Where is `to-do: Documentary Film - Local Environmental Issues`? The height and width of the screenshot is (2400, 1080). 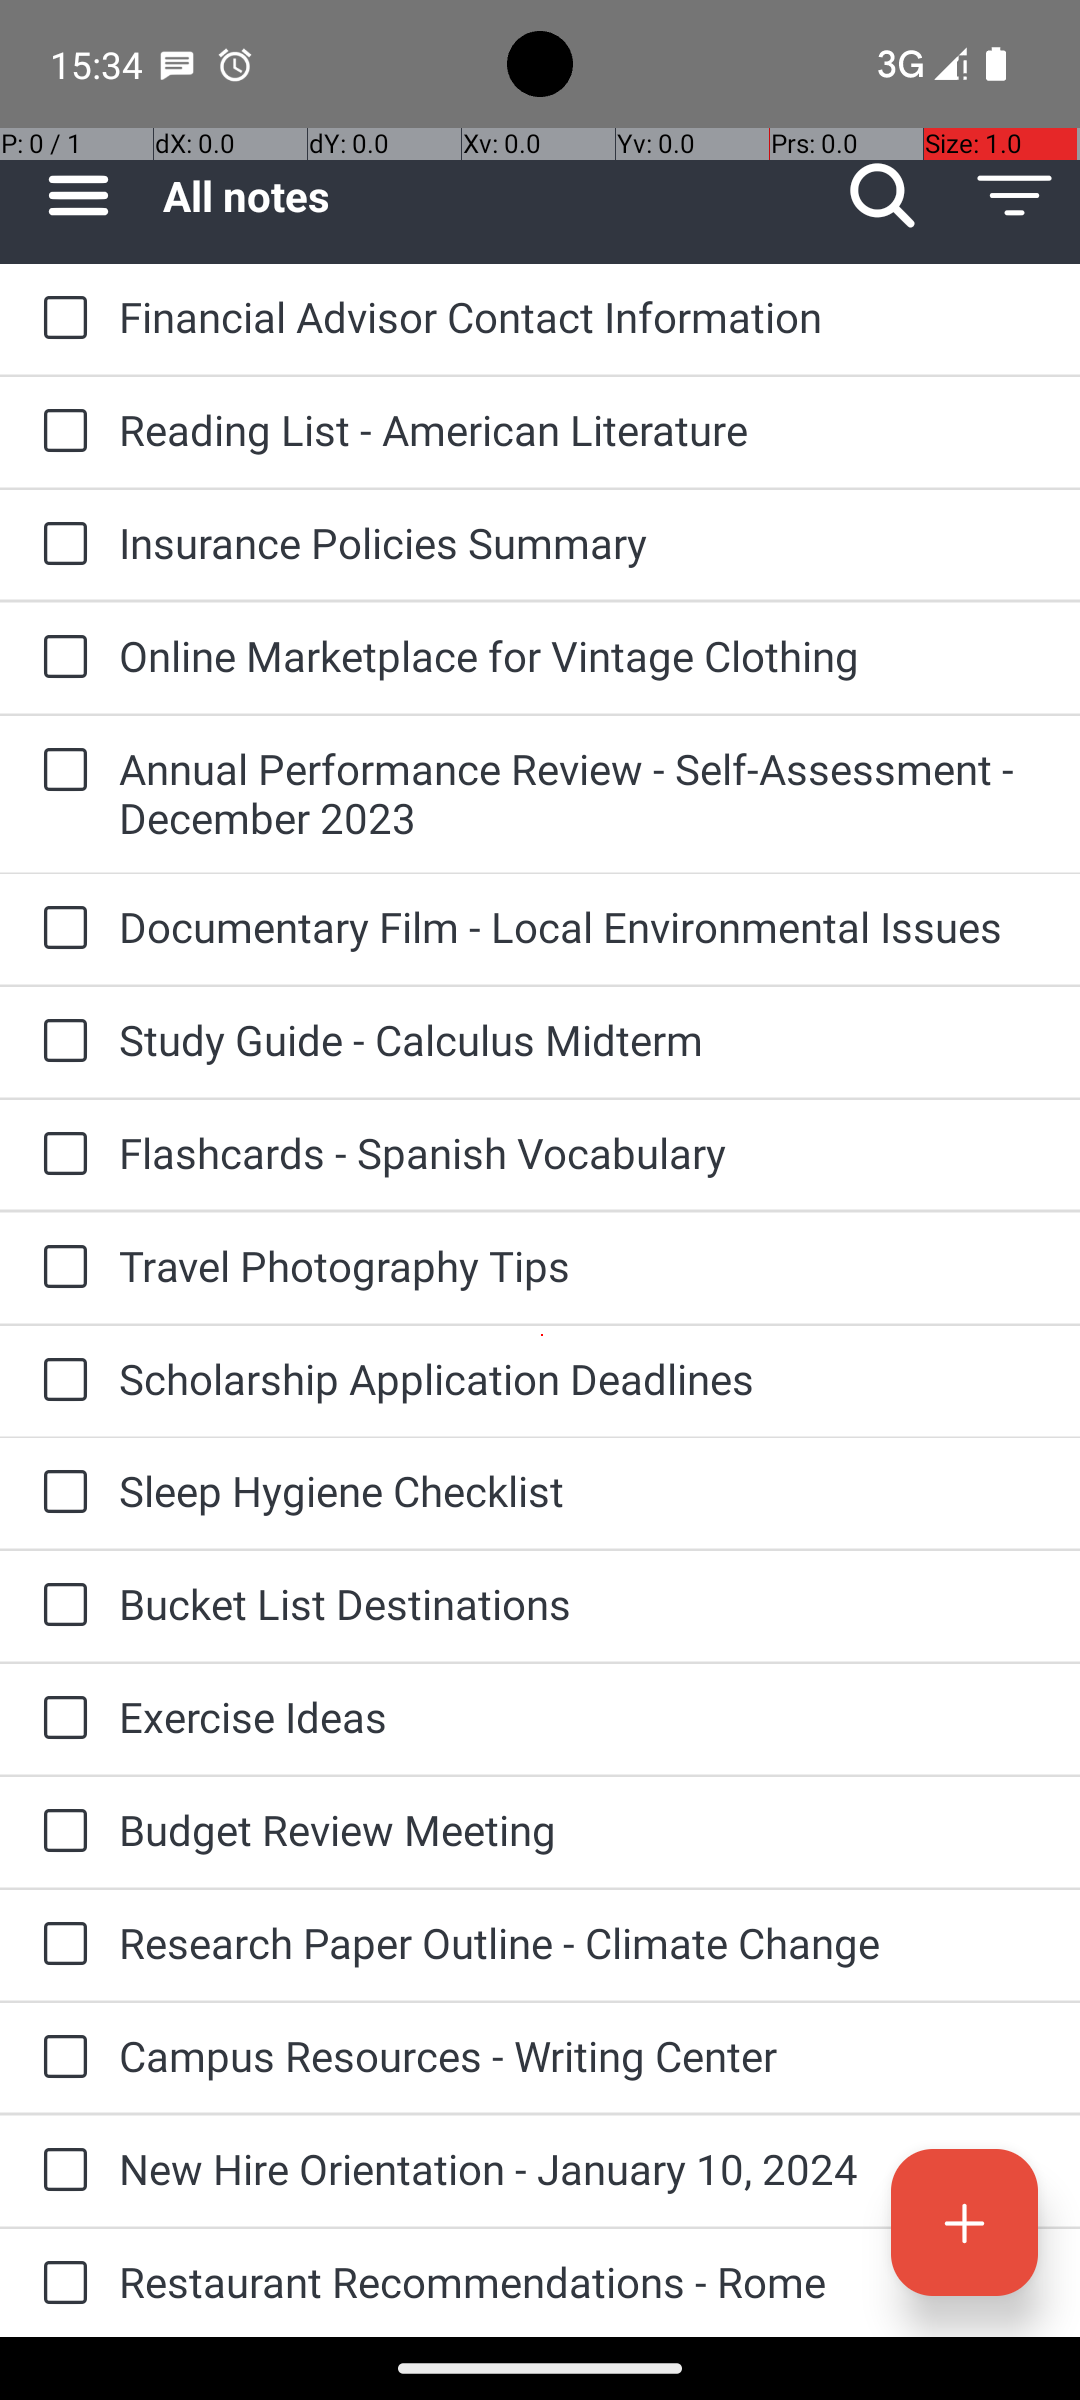
to-do: Documentary Film - Local Environmental Issues is located at coordinates (60, 928).